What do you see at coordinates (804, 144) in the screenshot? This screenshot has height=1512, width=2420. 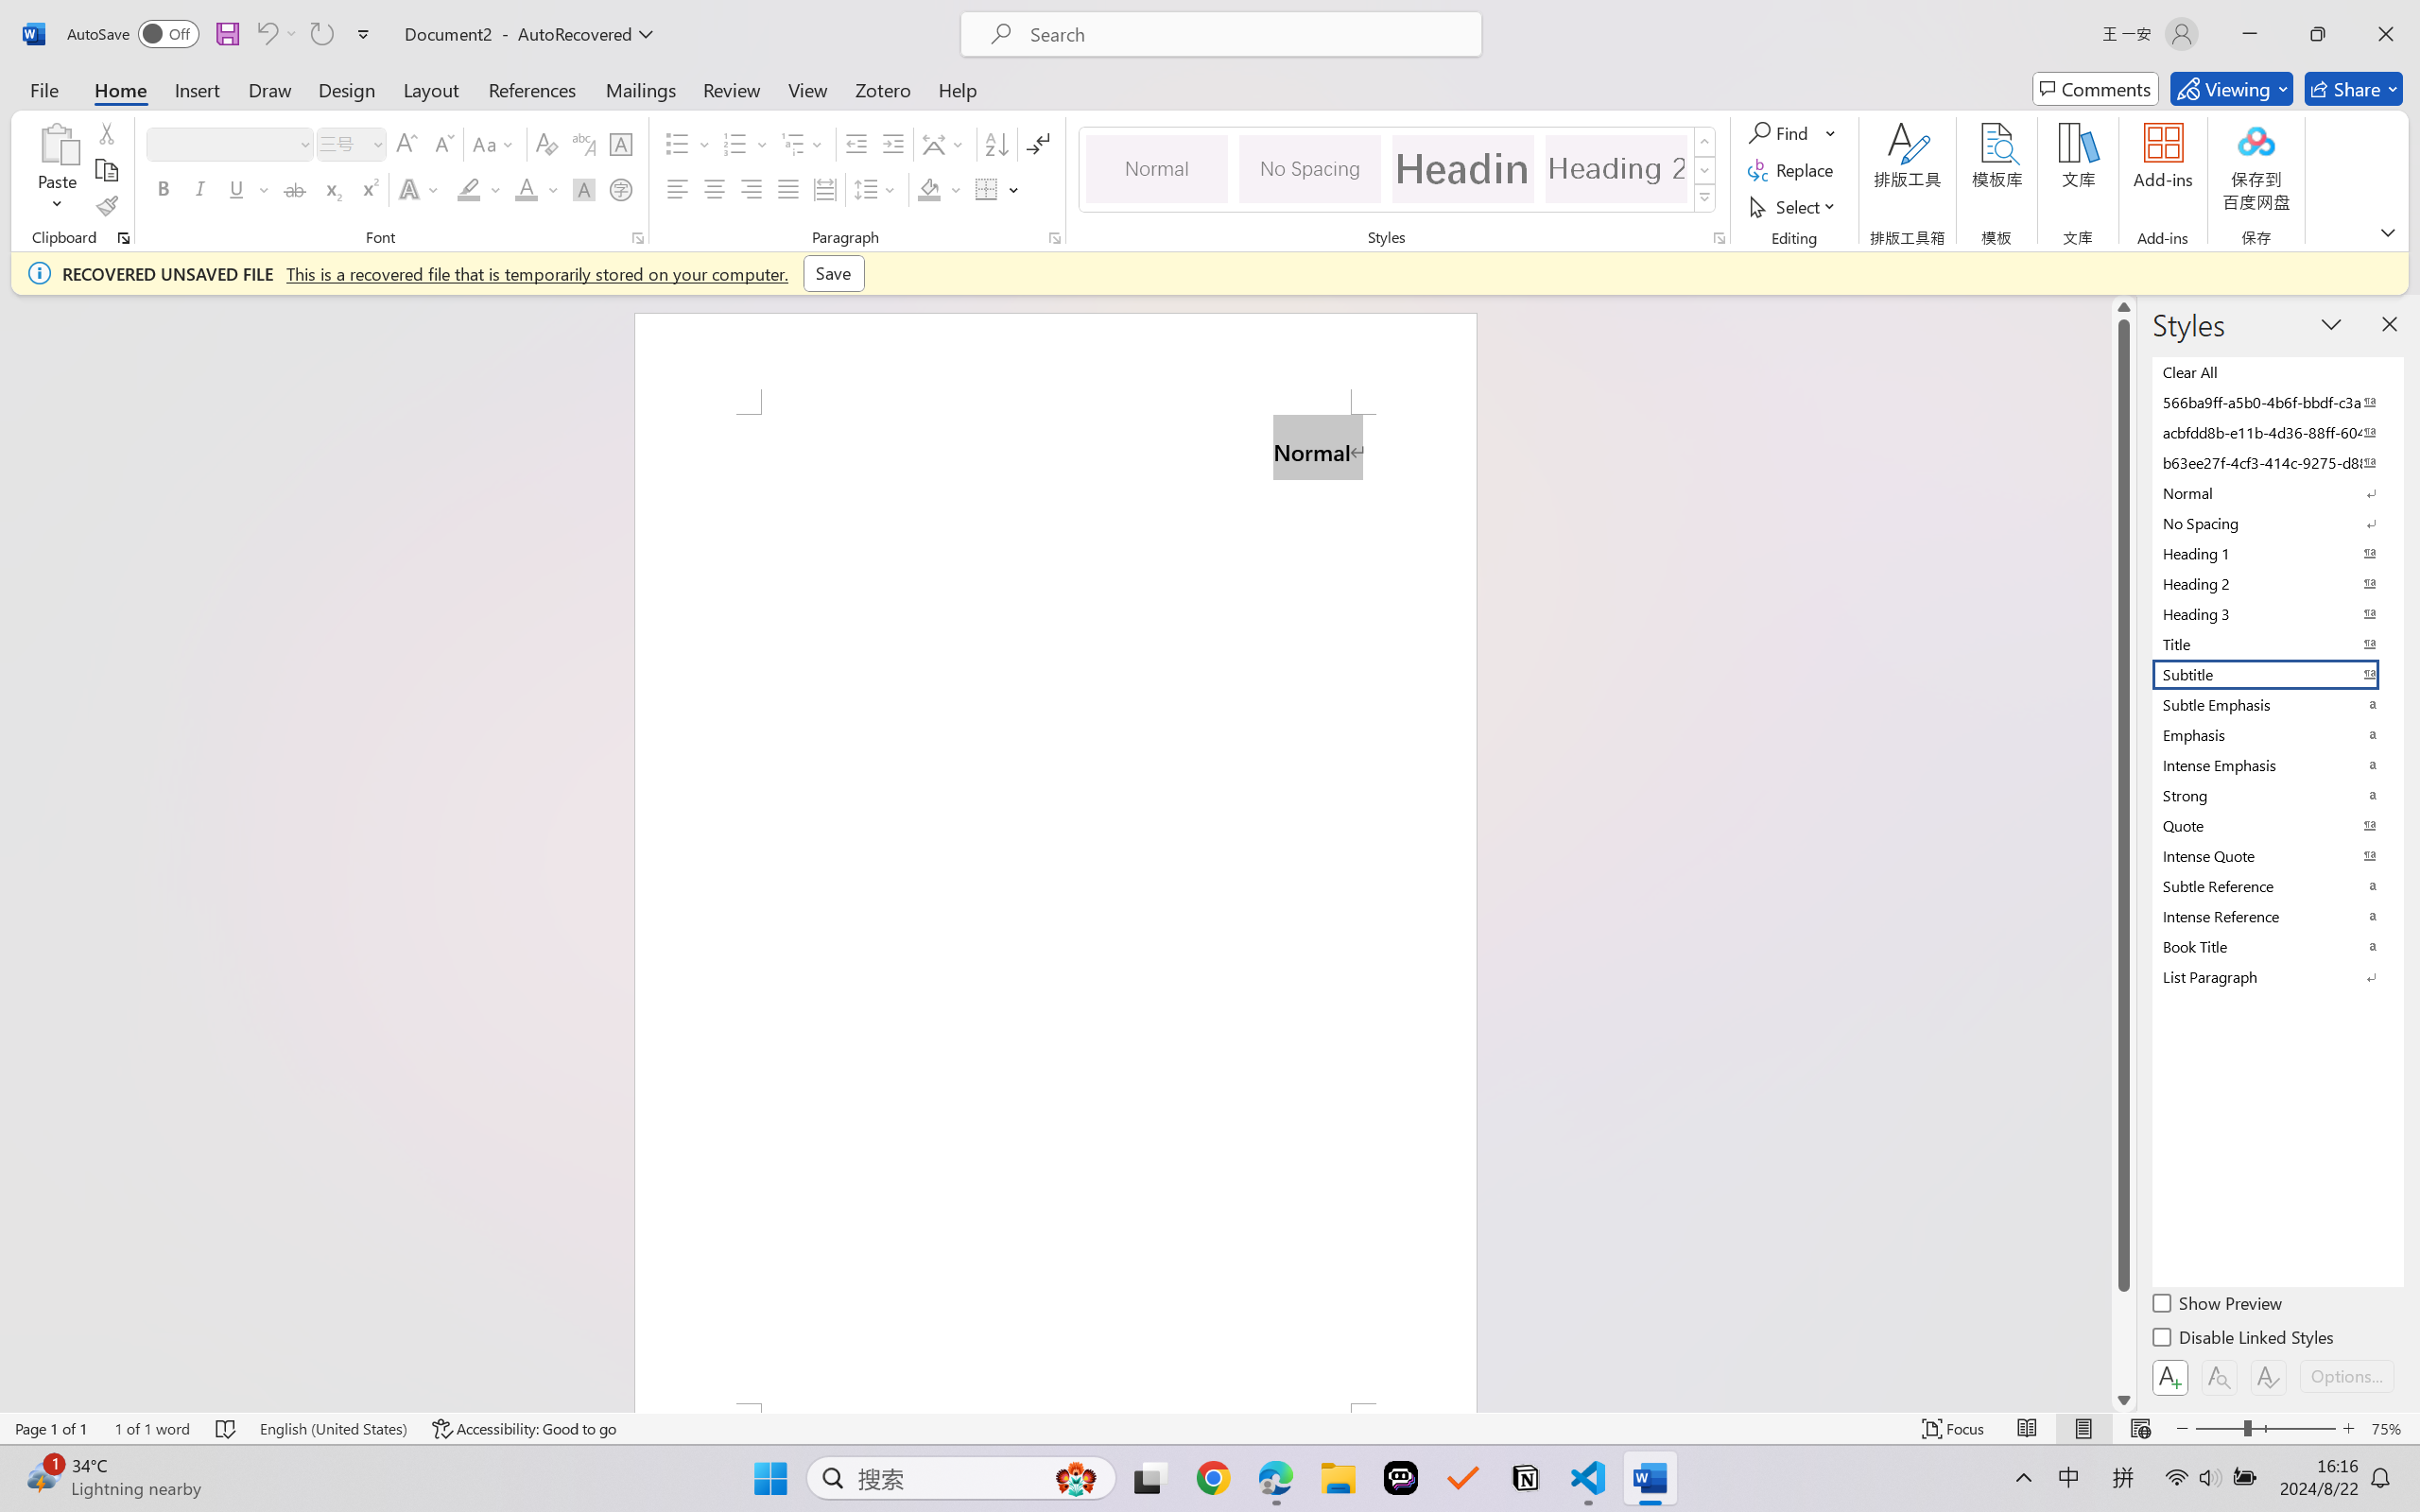 I see `Multilevel List` at bounding box center [804, 144].